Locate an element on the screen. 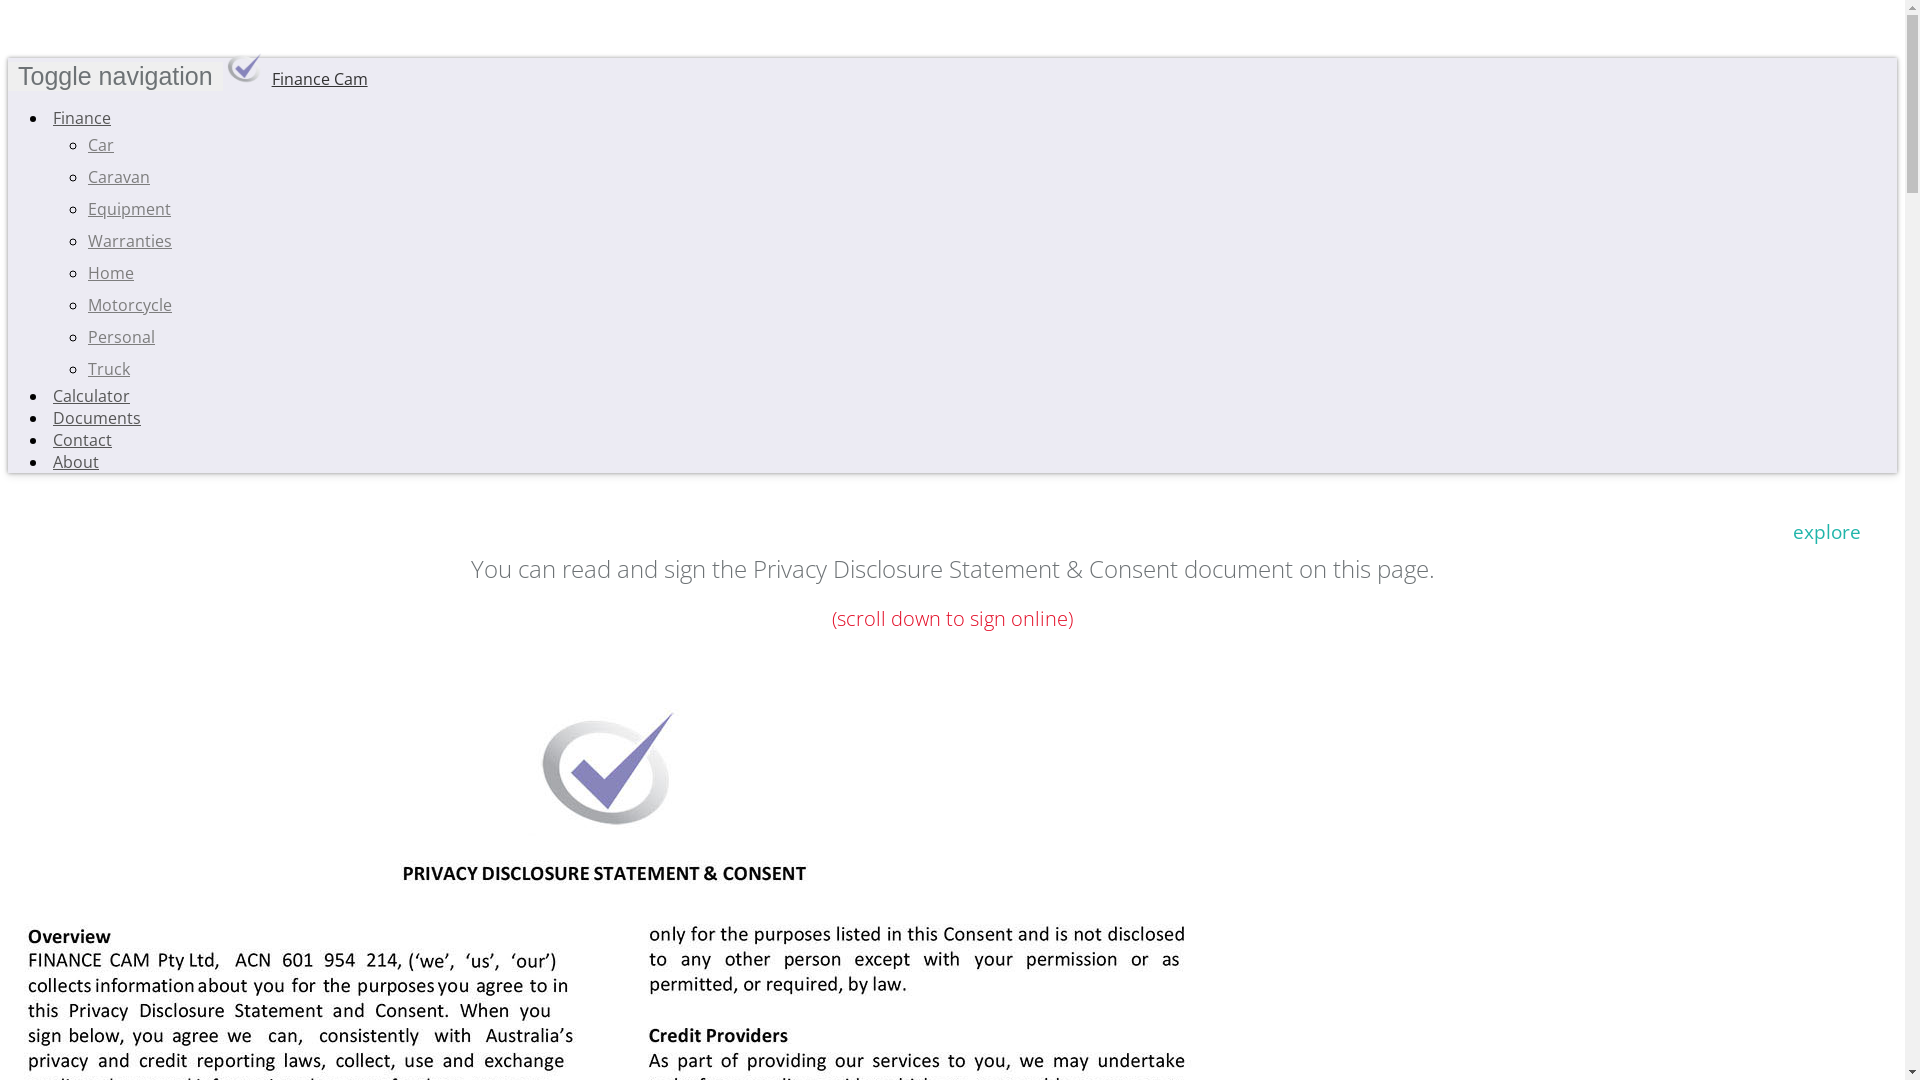 This screenshot has width=1920, height=1080. Calculator is located at coordinates (89, 396).